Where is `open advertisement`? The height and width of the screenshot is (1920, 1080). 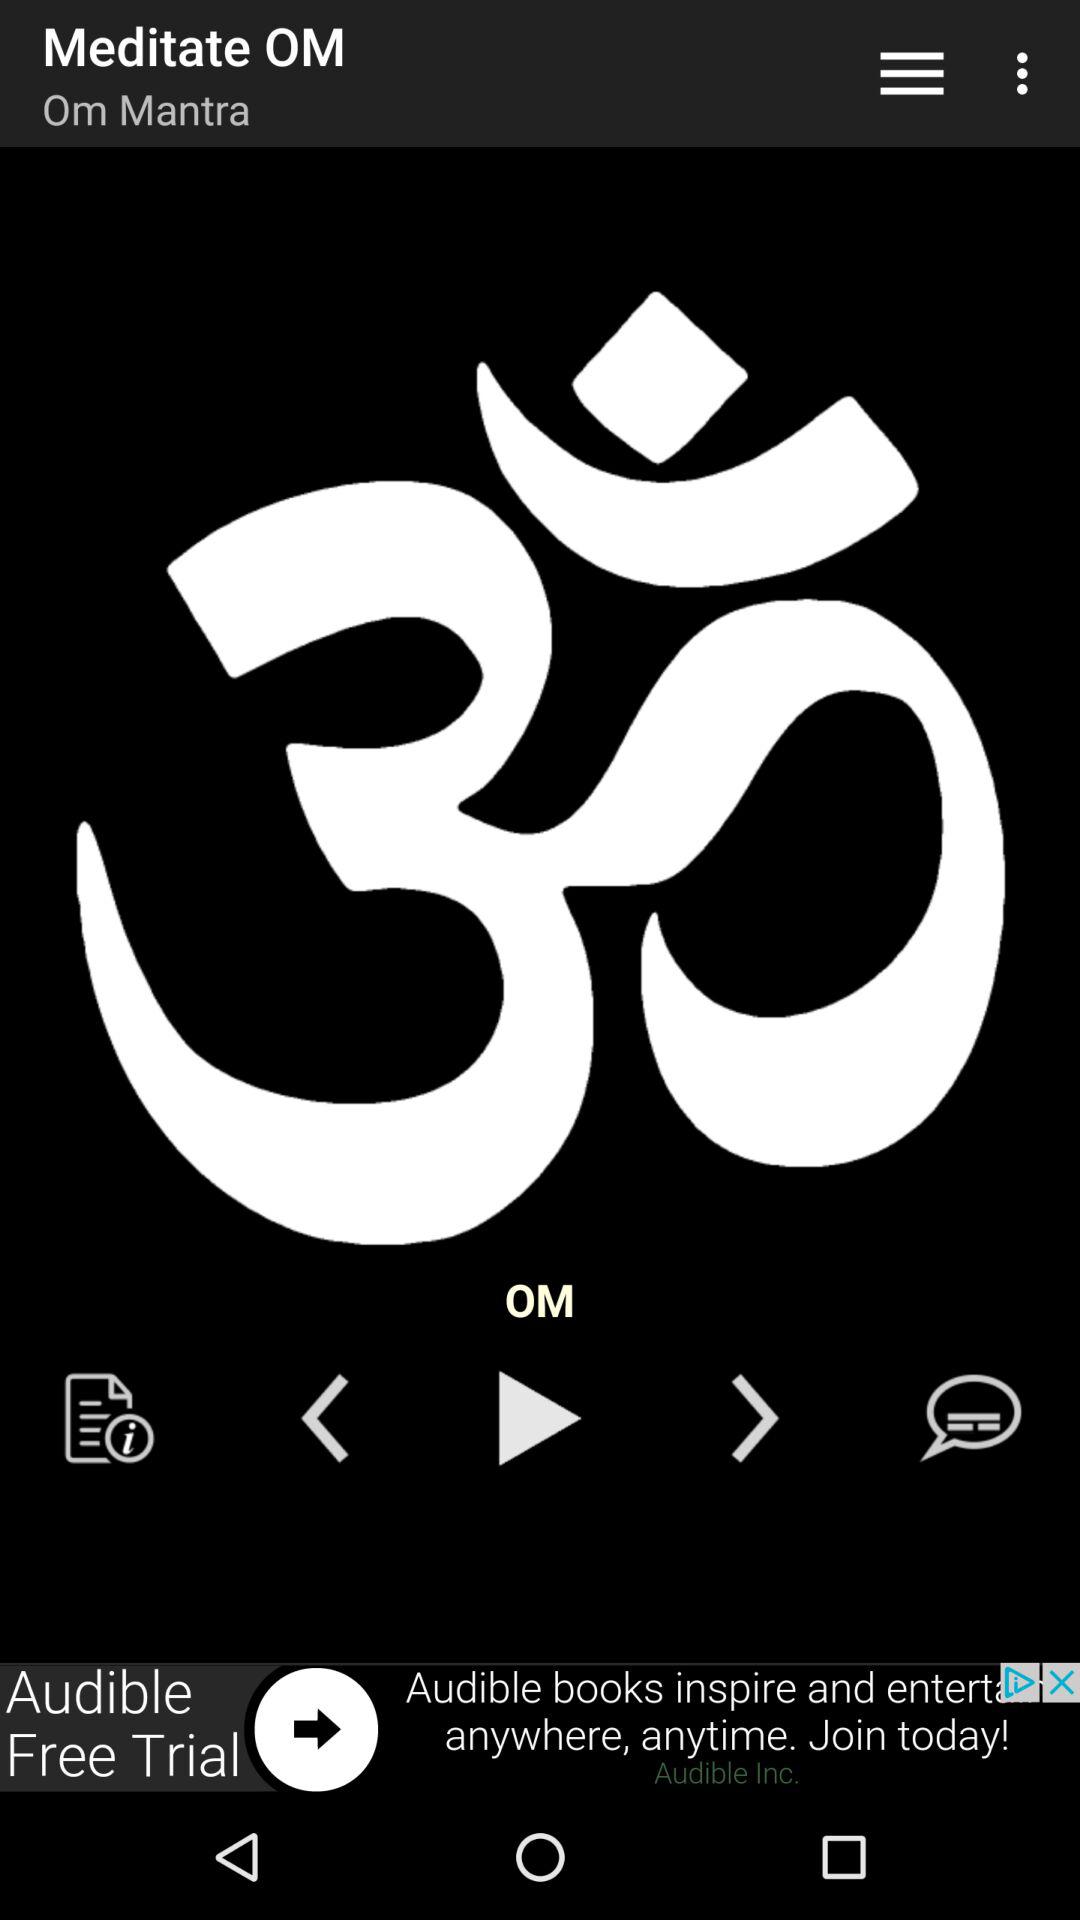 open advertisement is located at coordinates (540, 1728).